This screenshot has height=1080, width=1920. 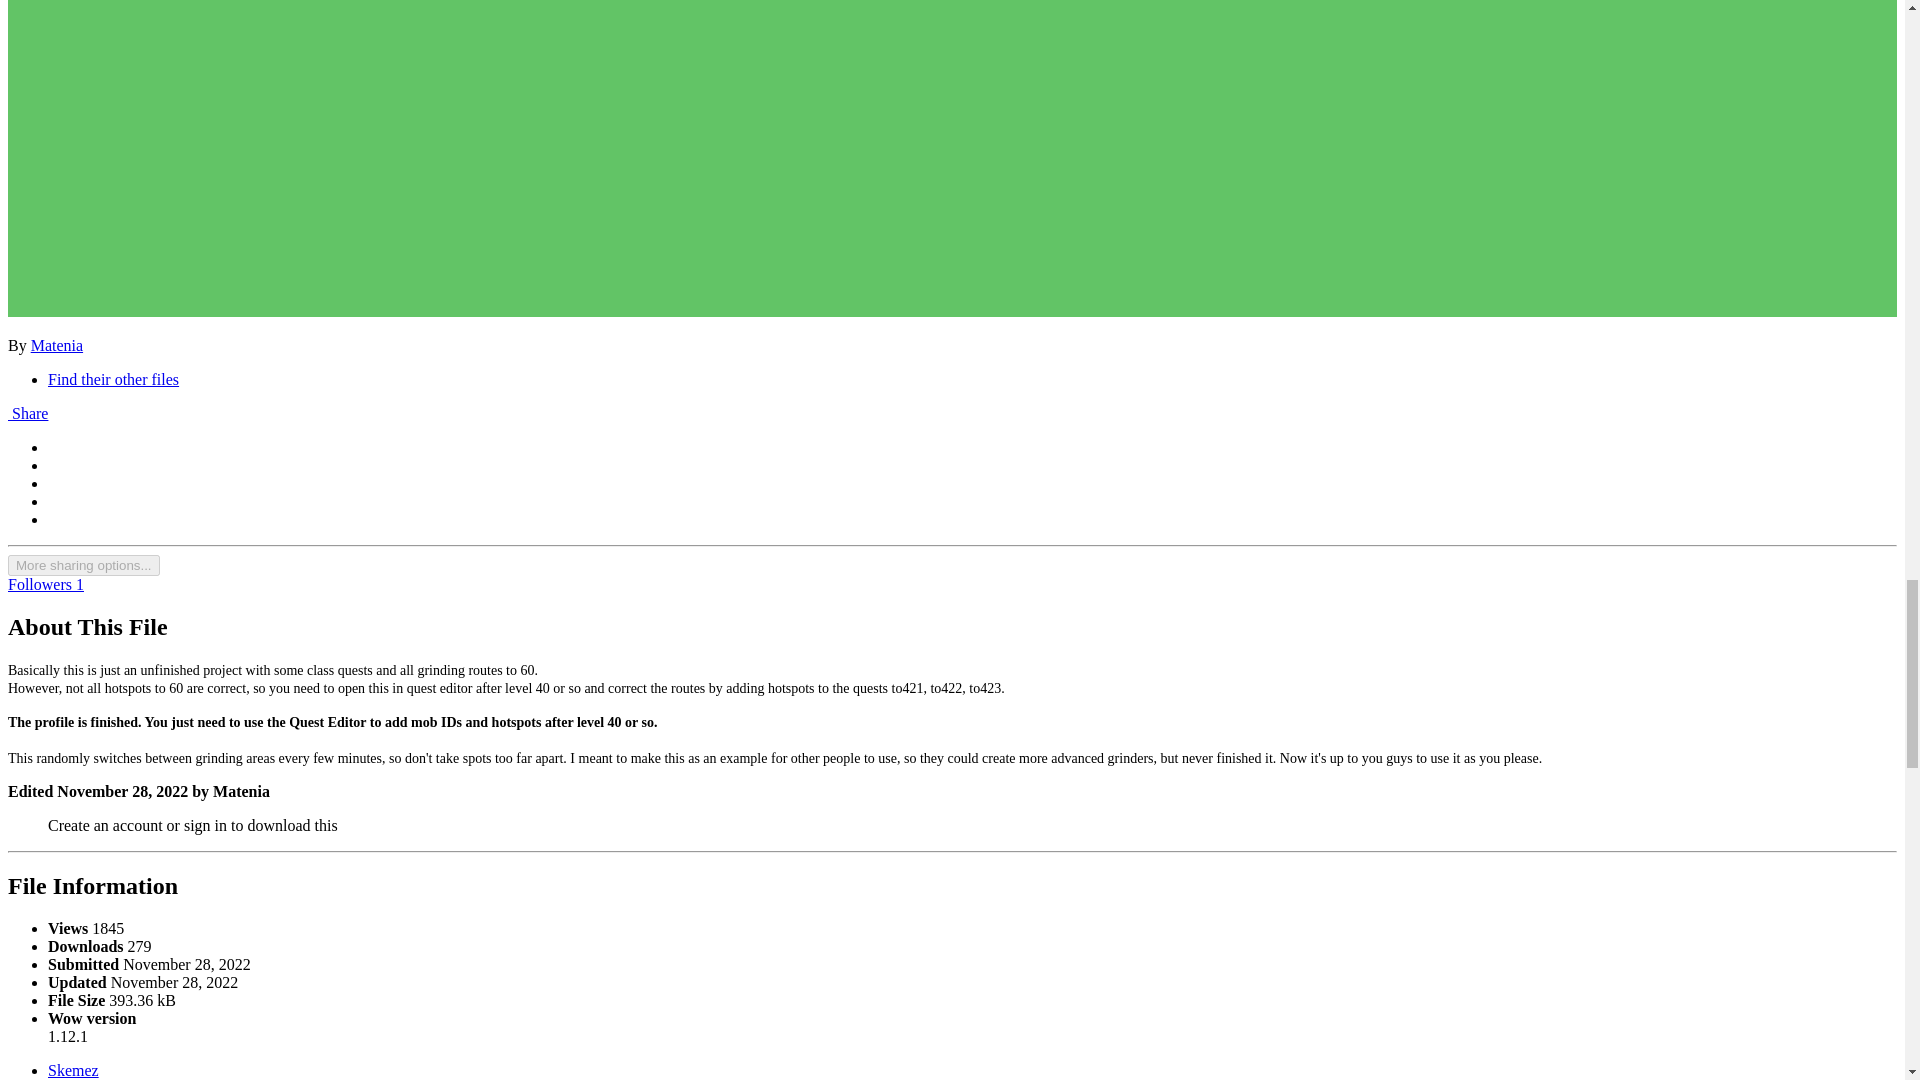 What do you see at coordinates (56, 345) in the screenshot?
I see `Go to Matenia's profile` at bounding box center [56, 345].